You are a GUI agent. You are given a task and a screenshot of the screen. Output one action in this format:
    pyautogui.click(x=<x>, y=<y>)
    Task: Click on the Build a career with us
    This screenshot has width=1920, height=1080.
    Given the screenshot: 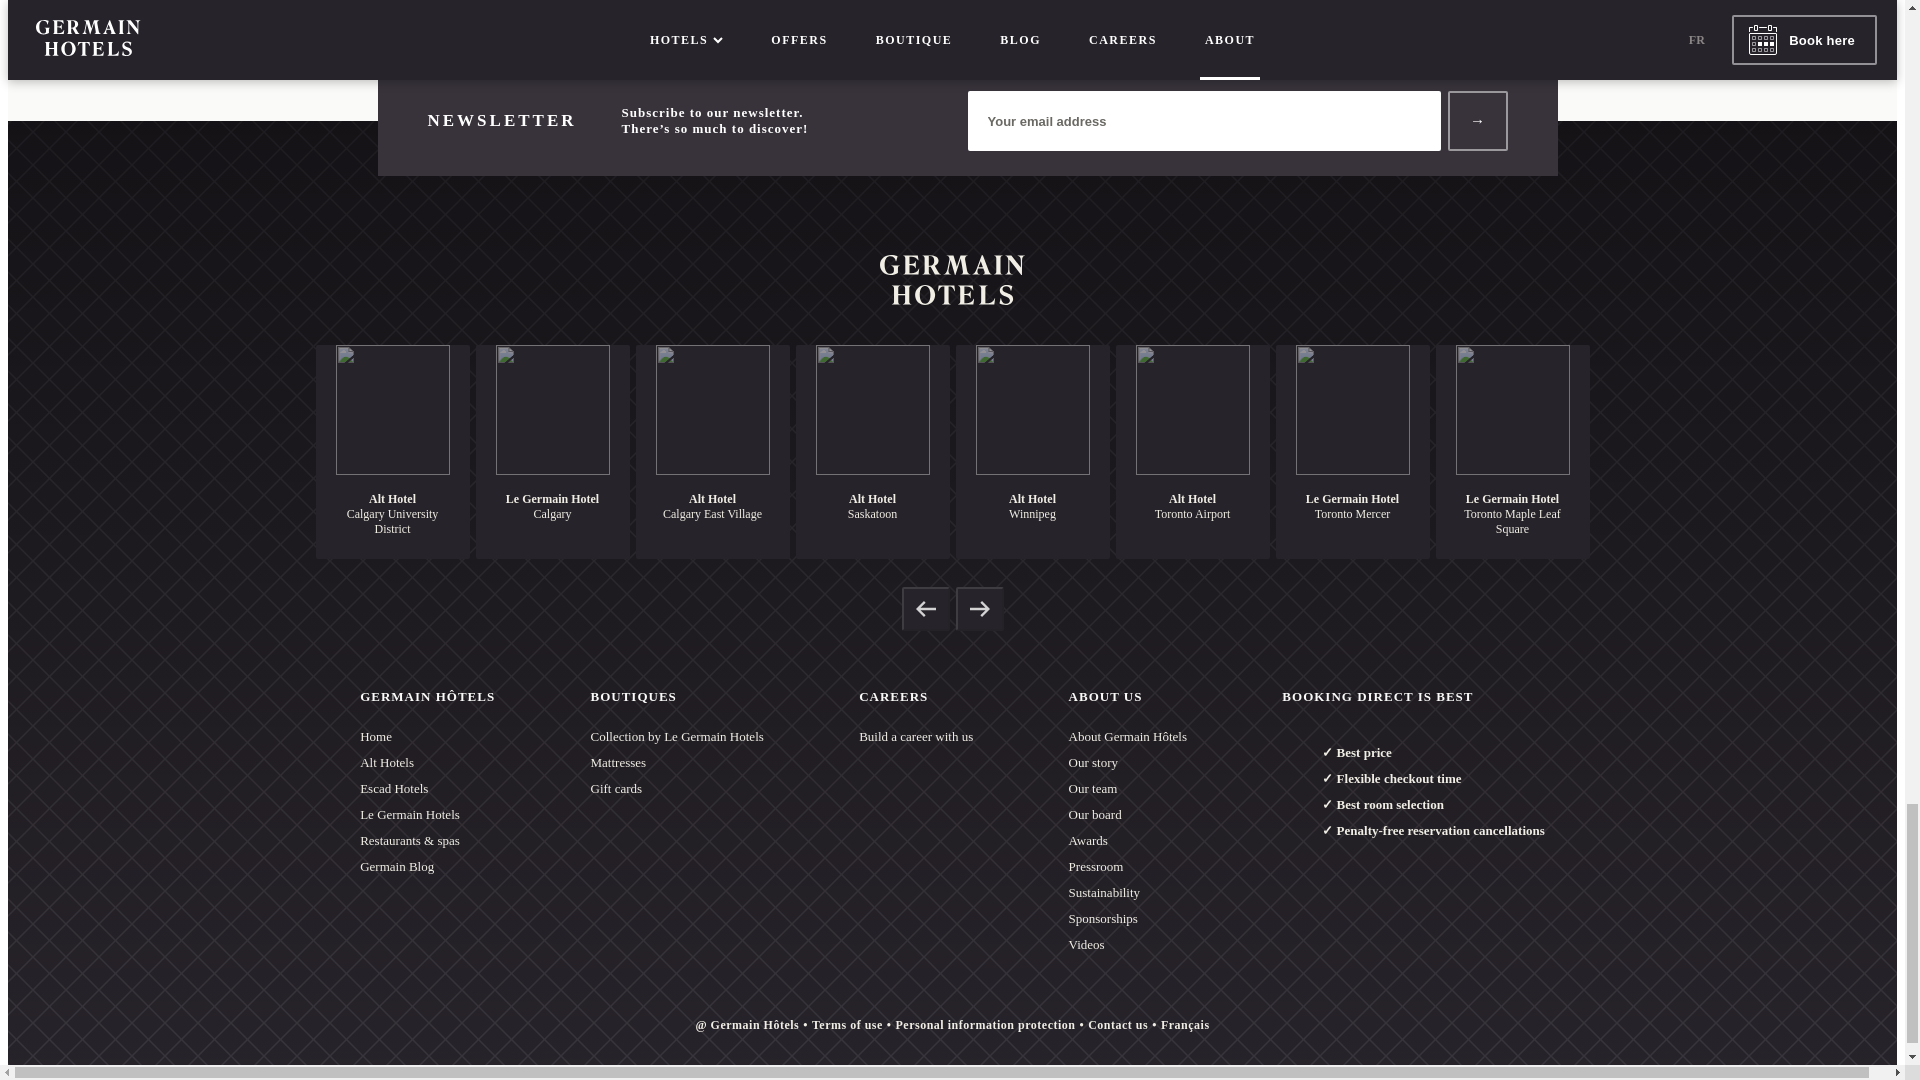 What is the action you would take?
    pyautogui.click(x=916, y=736)
    